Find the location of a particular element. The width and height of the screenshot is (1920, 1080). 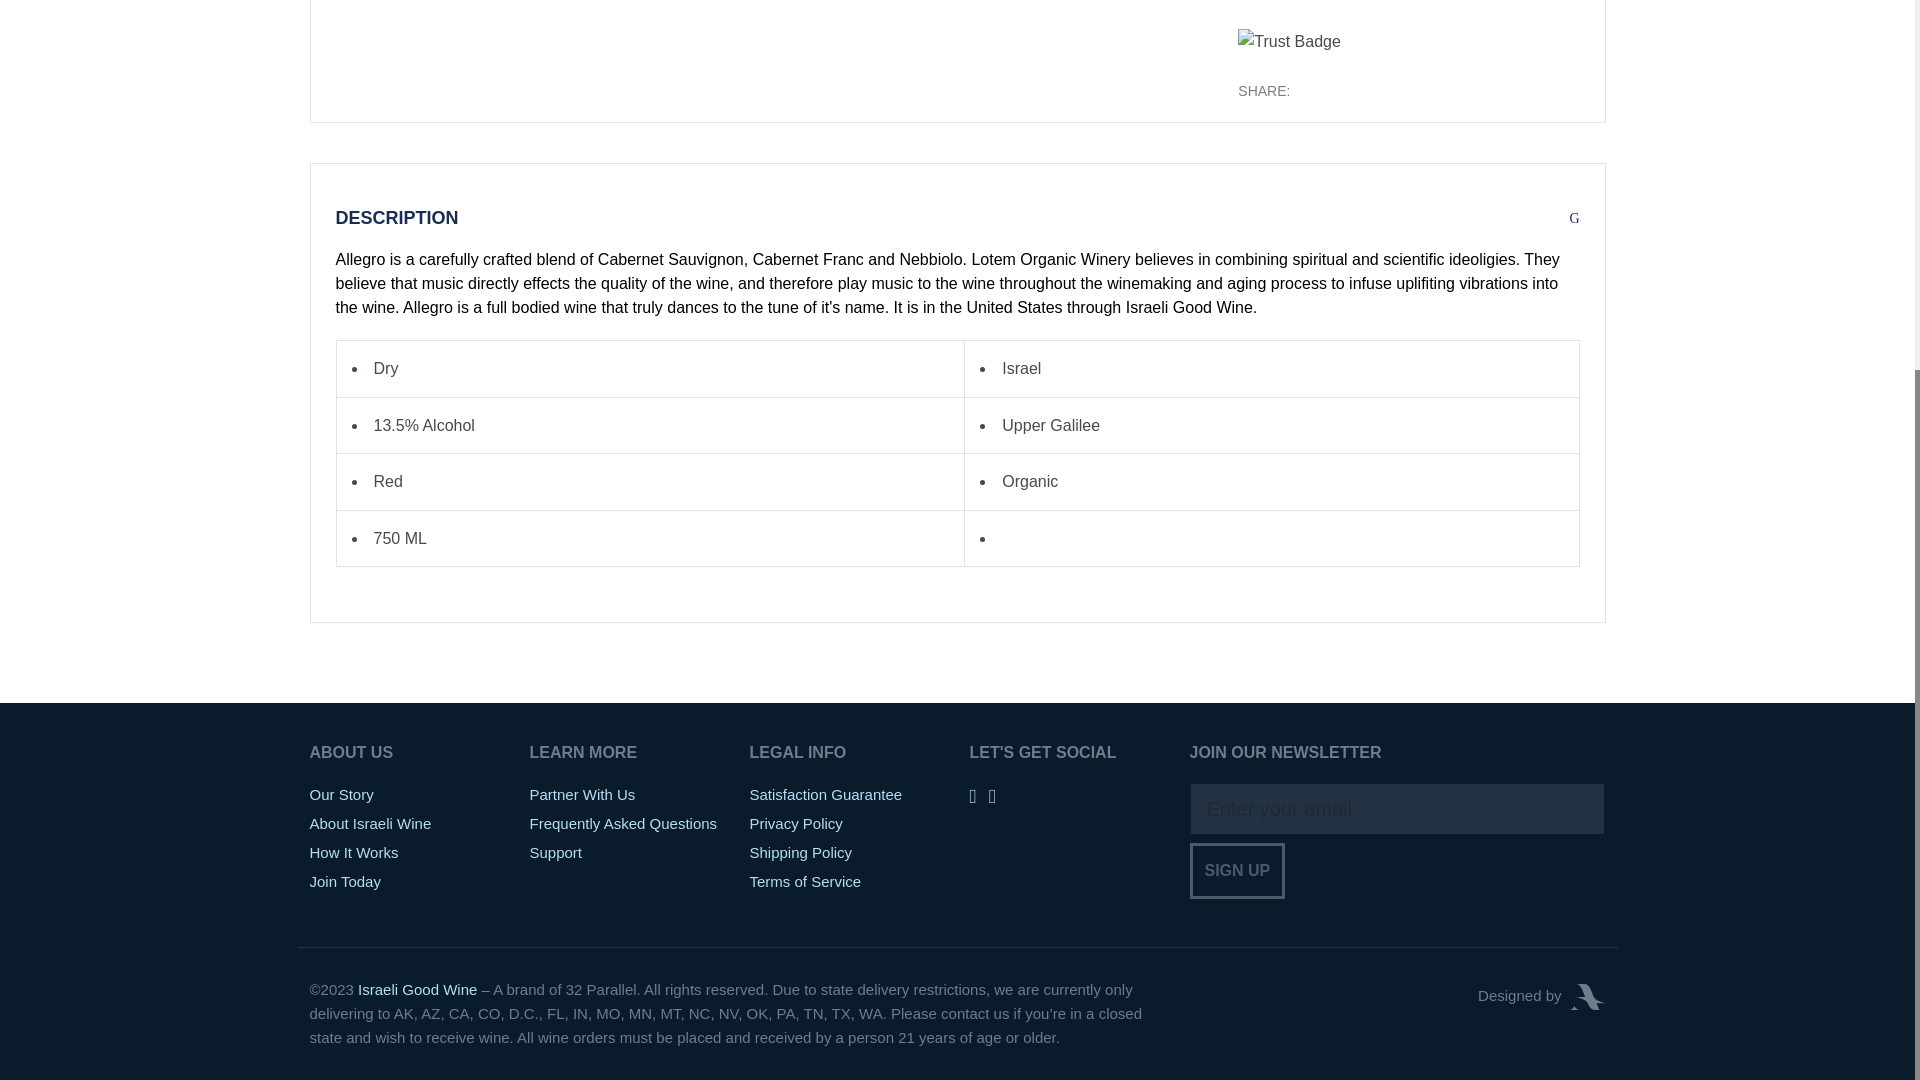

Our Story is located at coordinates (342, 794).